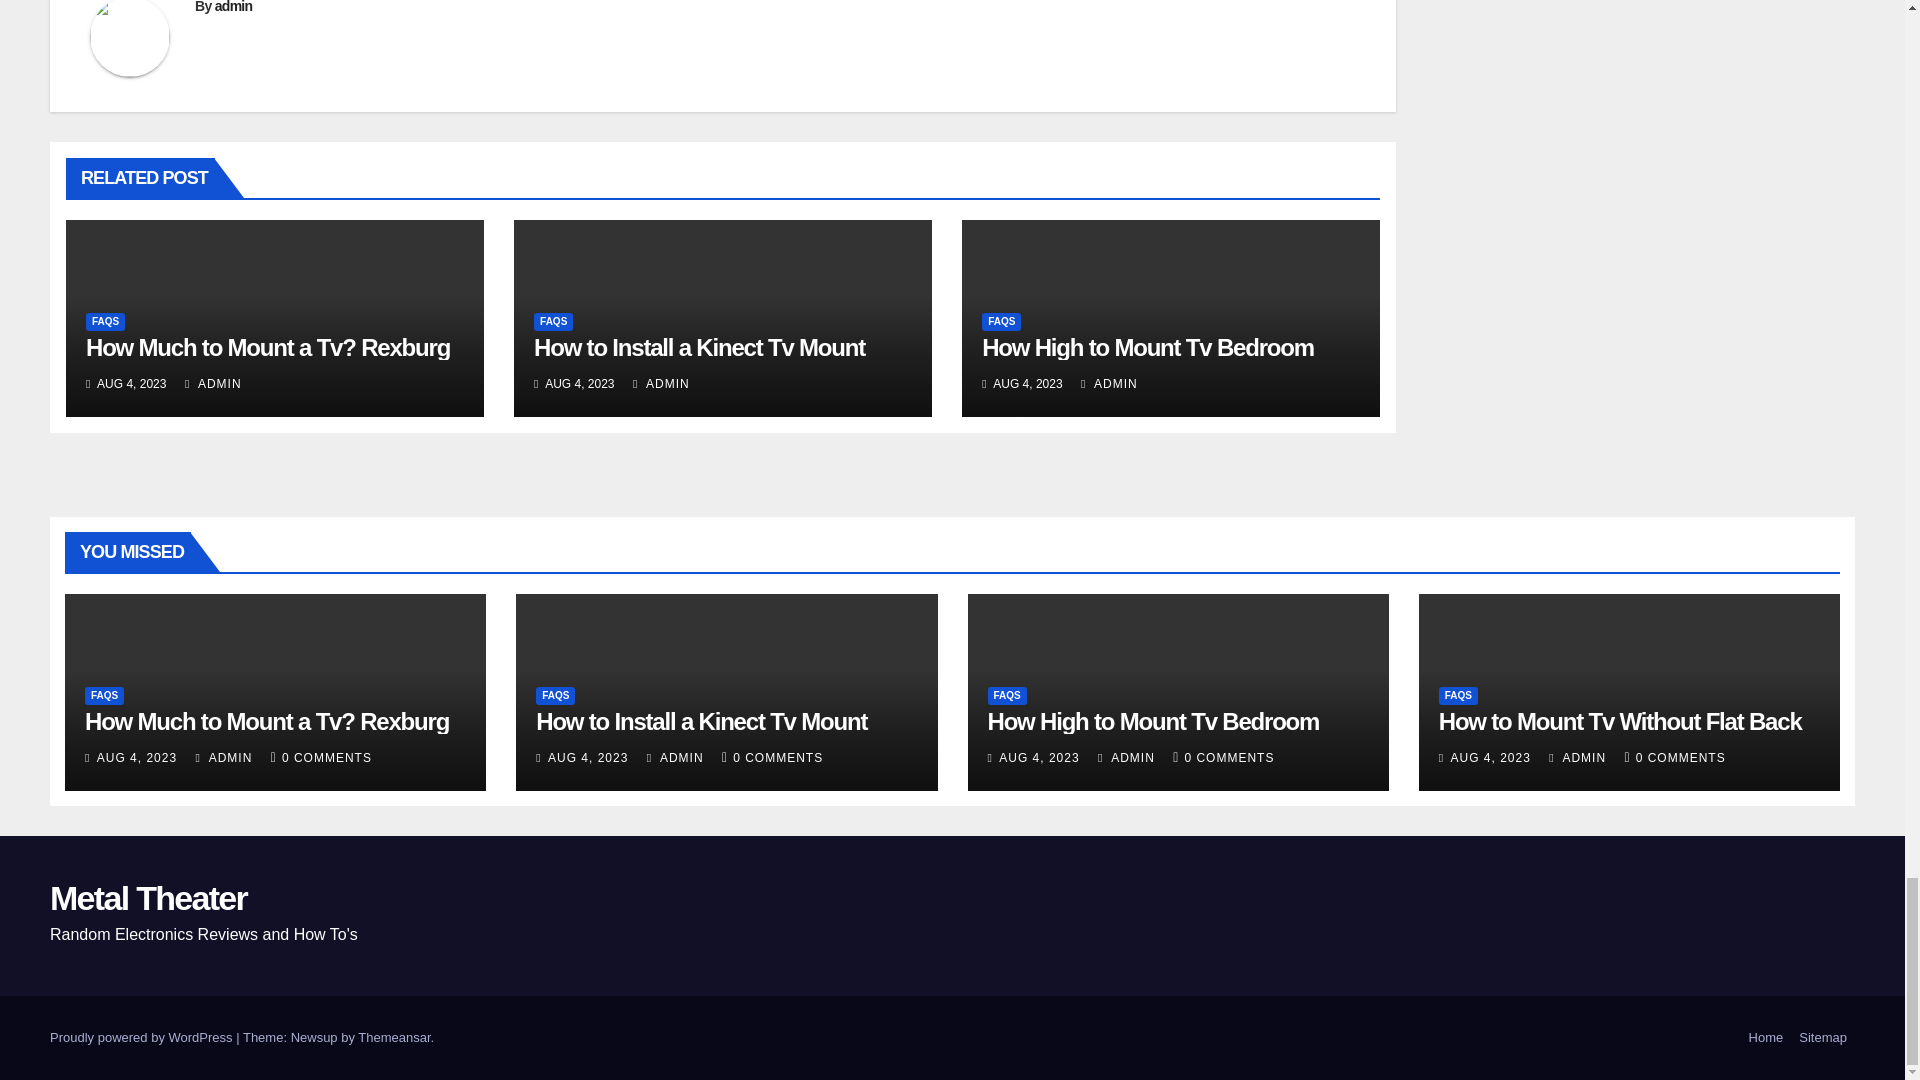 Image resolution: width=1920 pixels, height=1080 pixels. Describe the element at coordinates (234, 7) in the screenshot. I see `admin` at that location.